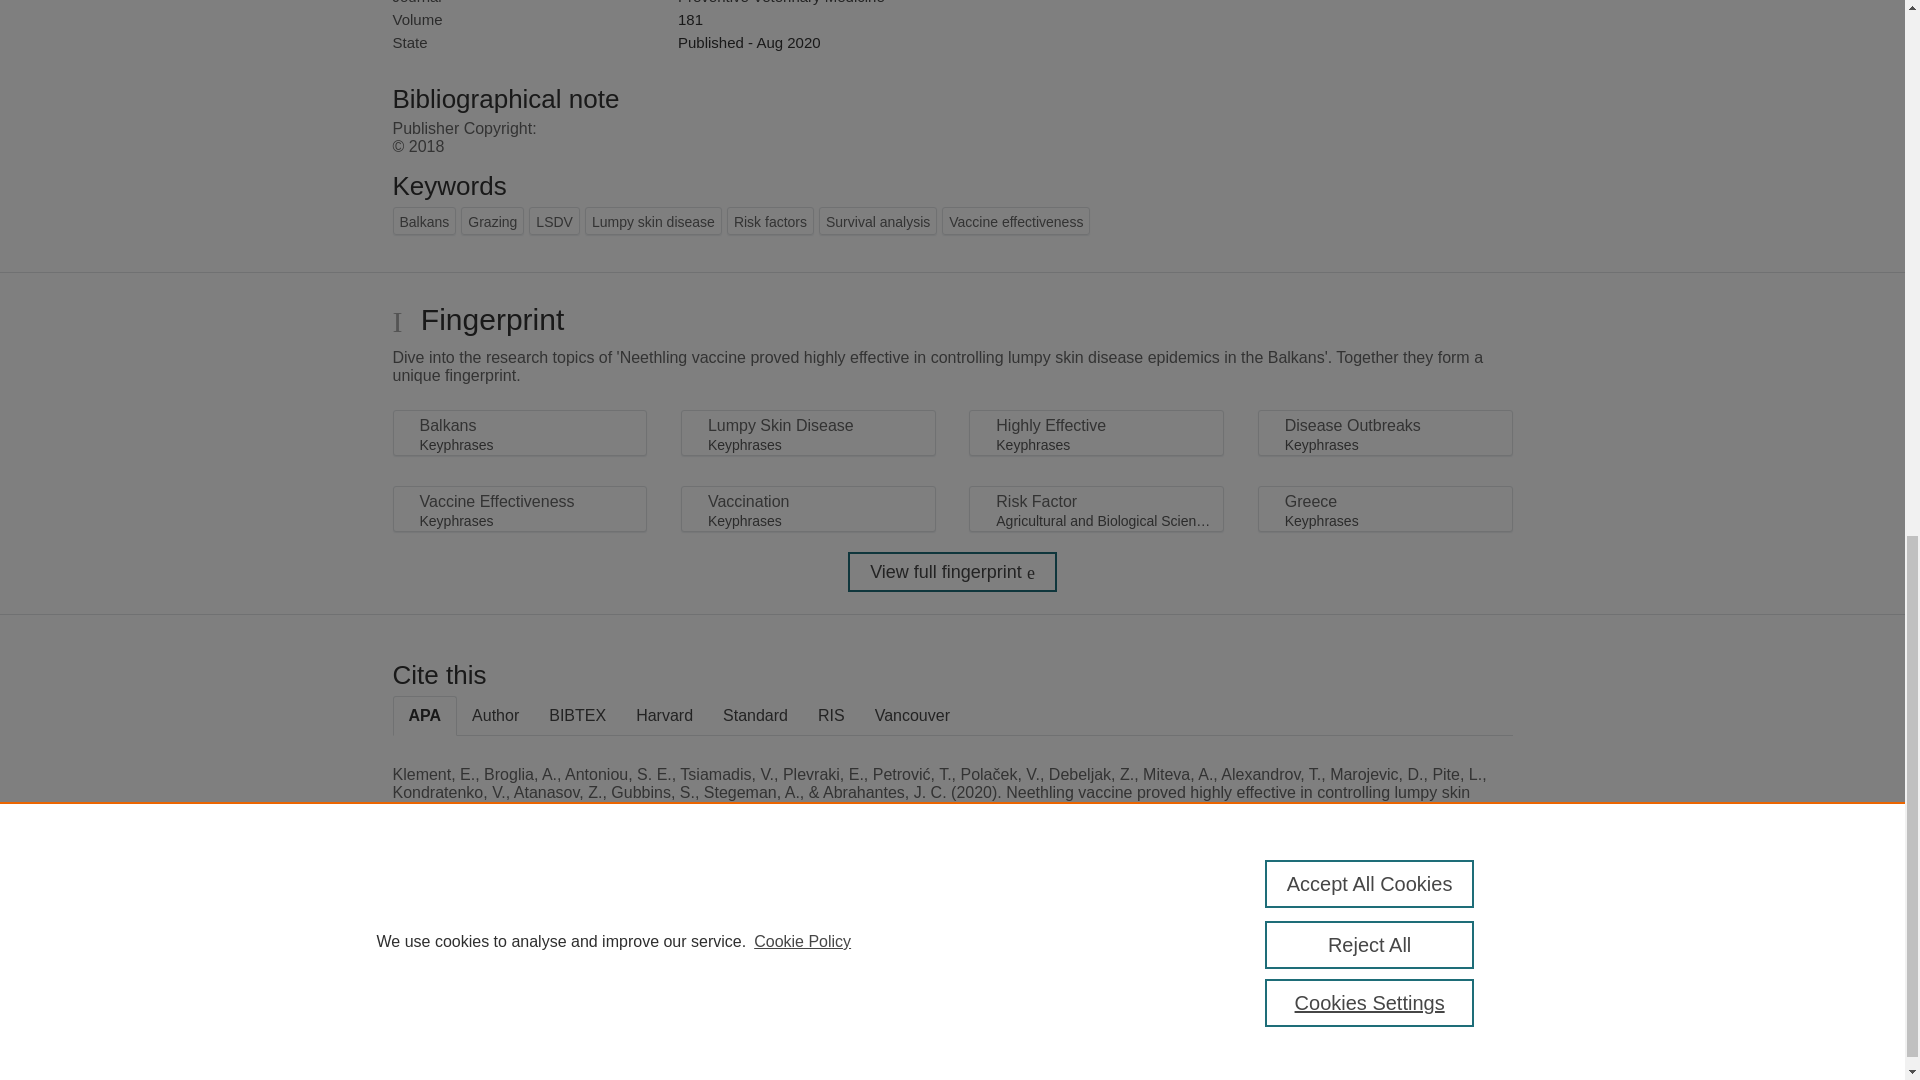 The image size is (1920, 1080). Describe the element at coordinates (781, 2) in the screenshot. I see `Preventive Veterinary Medicine` at that location.